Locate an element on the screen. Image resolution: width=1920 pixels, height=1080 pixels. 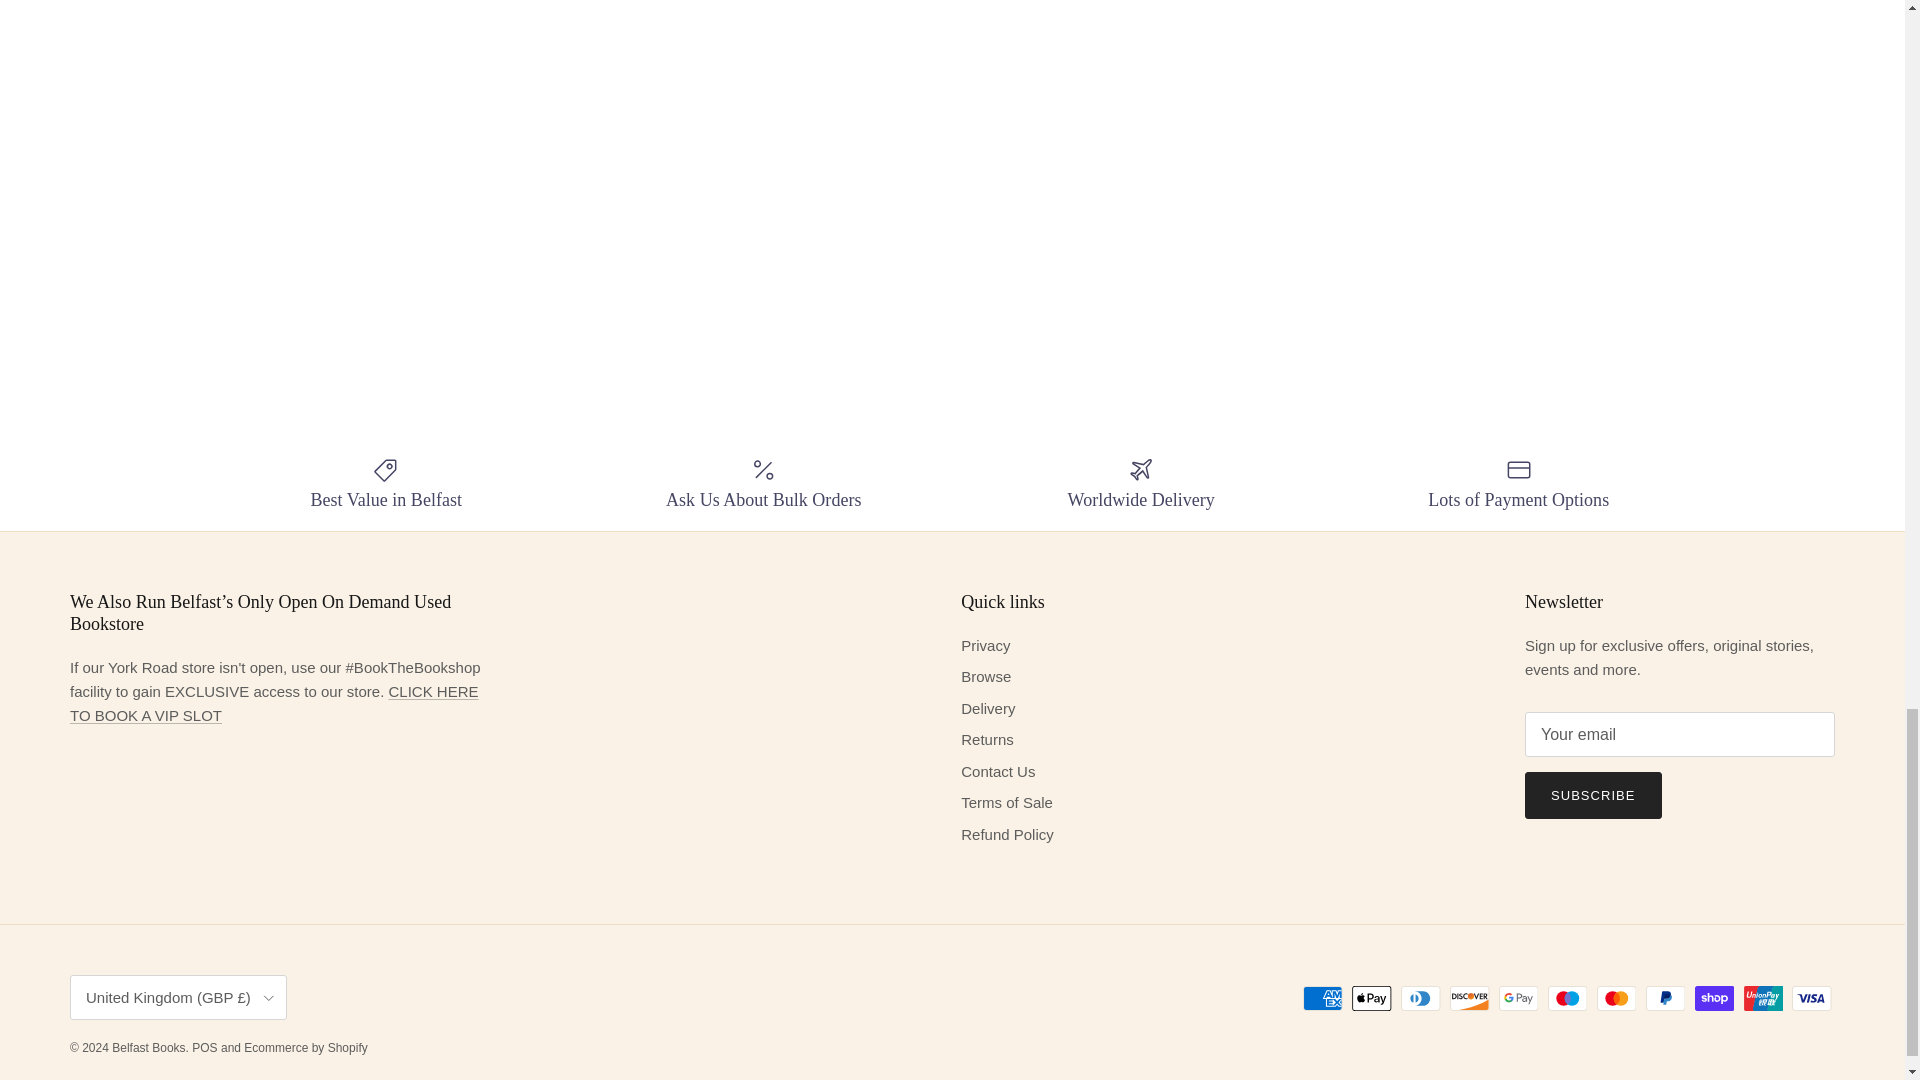
Apple Pay is located at coordinates (1372, 998).